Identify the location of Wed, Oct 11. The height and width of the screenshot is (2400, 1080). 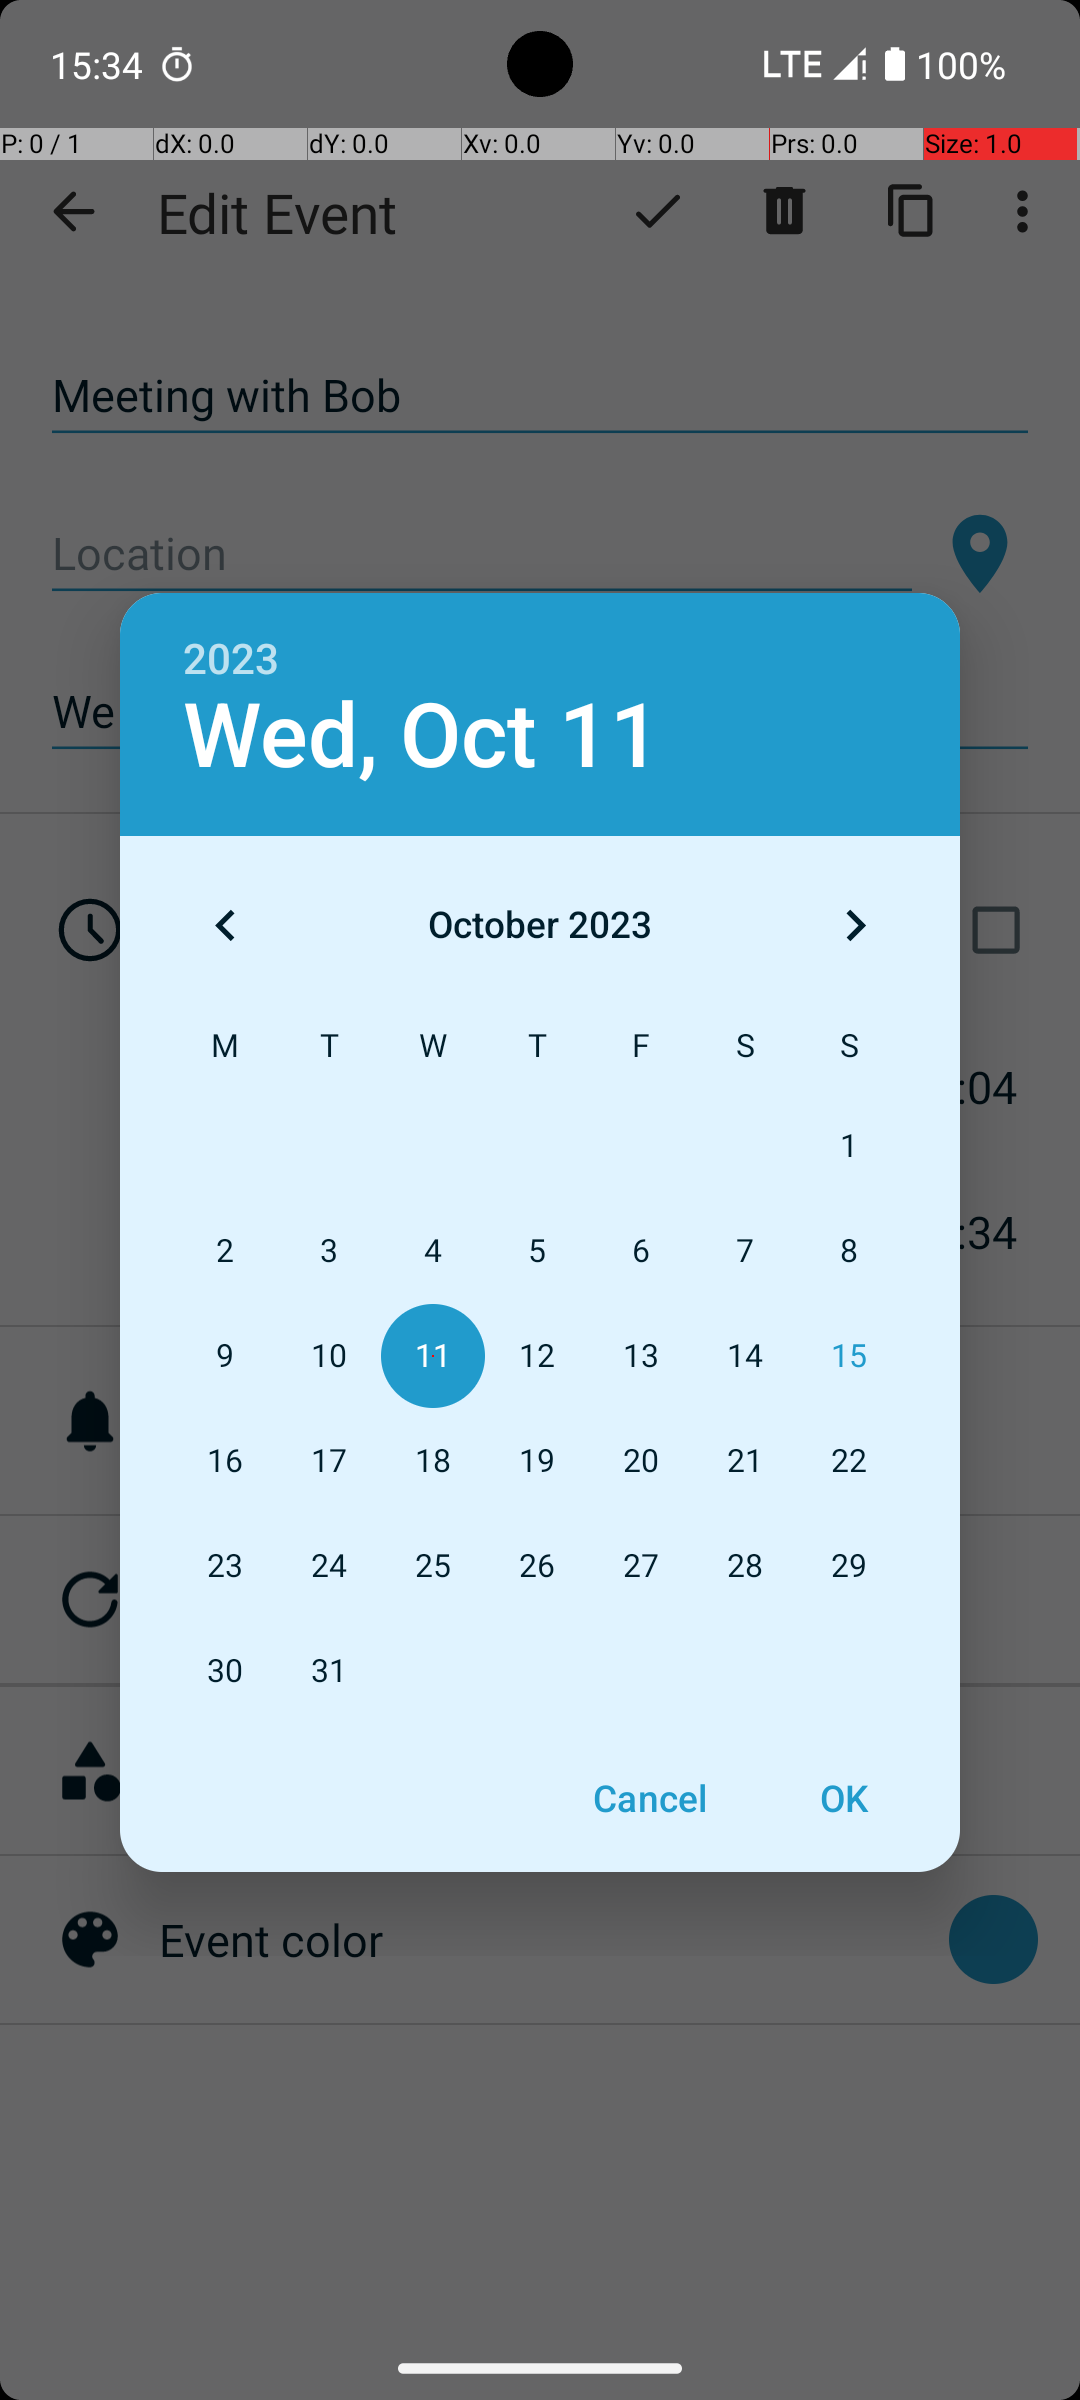
(422, 736).